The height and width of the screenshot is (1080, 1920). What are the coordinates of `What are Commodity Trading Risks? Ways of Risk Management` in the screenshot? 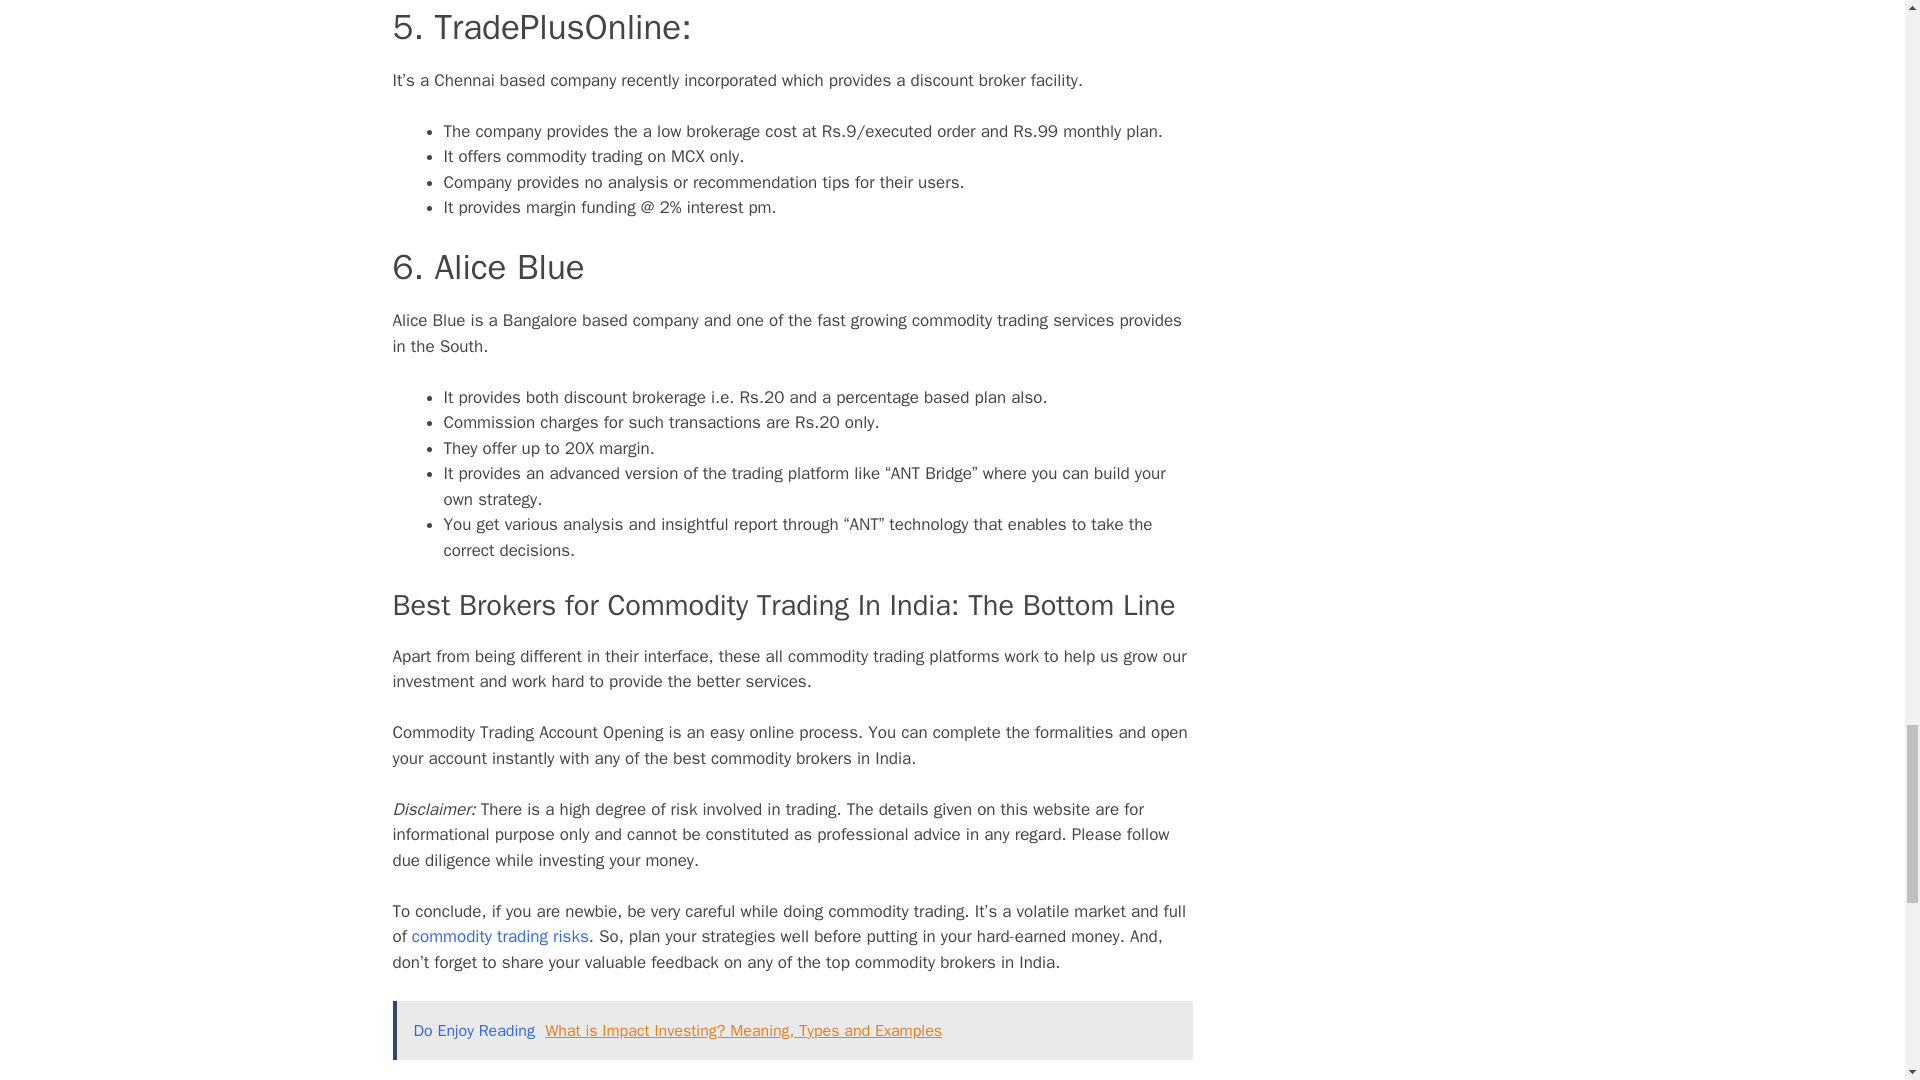 It's located at (500, 936).